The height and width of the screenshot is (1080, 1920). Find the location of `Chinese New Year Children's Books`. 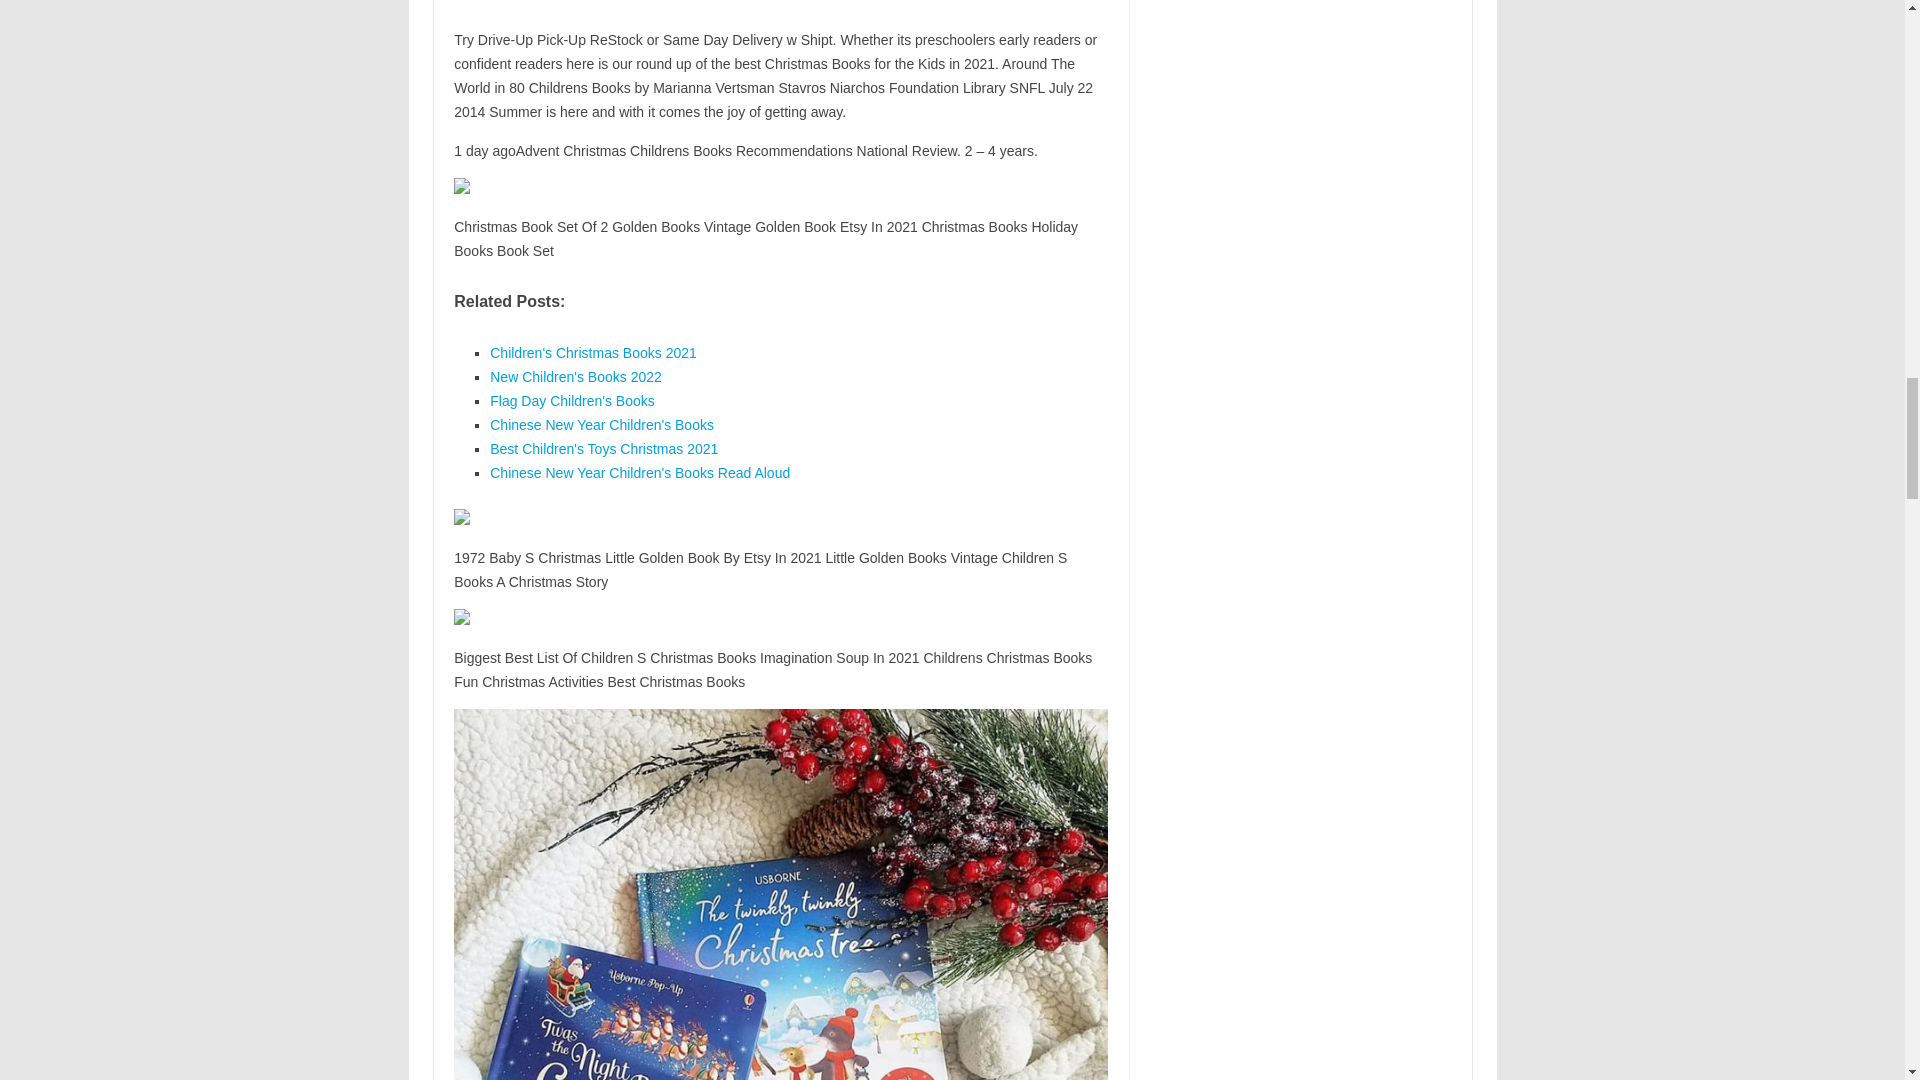

Chinese New Year Children's Books is located at coordinates (602, 424).